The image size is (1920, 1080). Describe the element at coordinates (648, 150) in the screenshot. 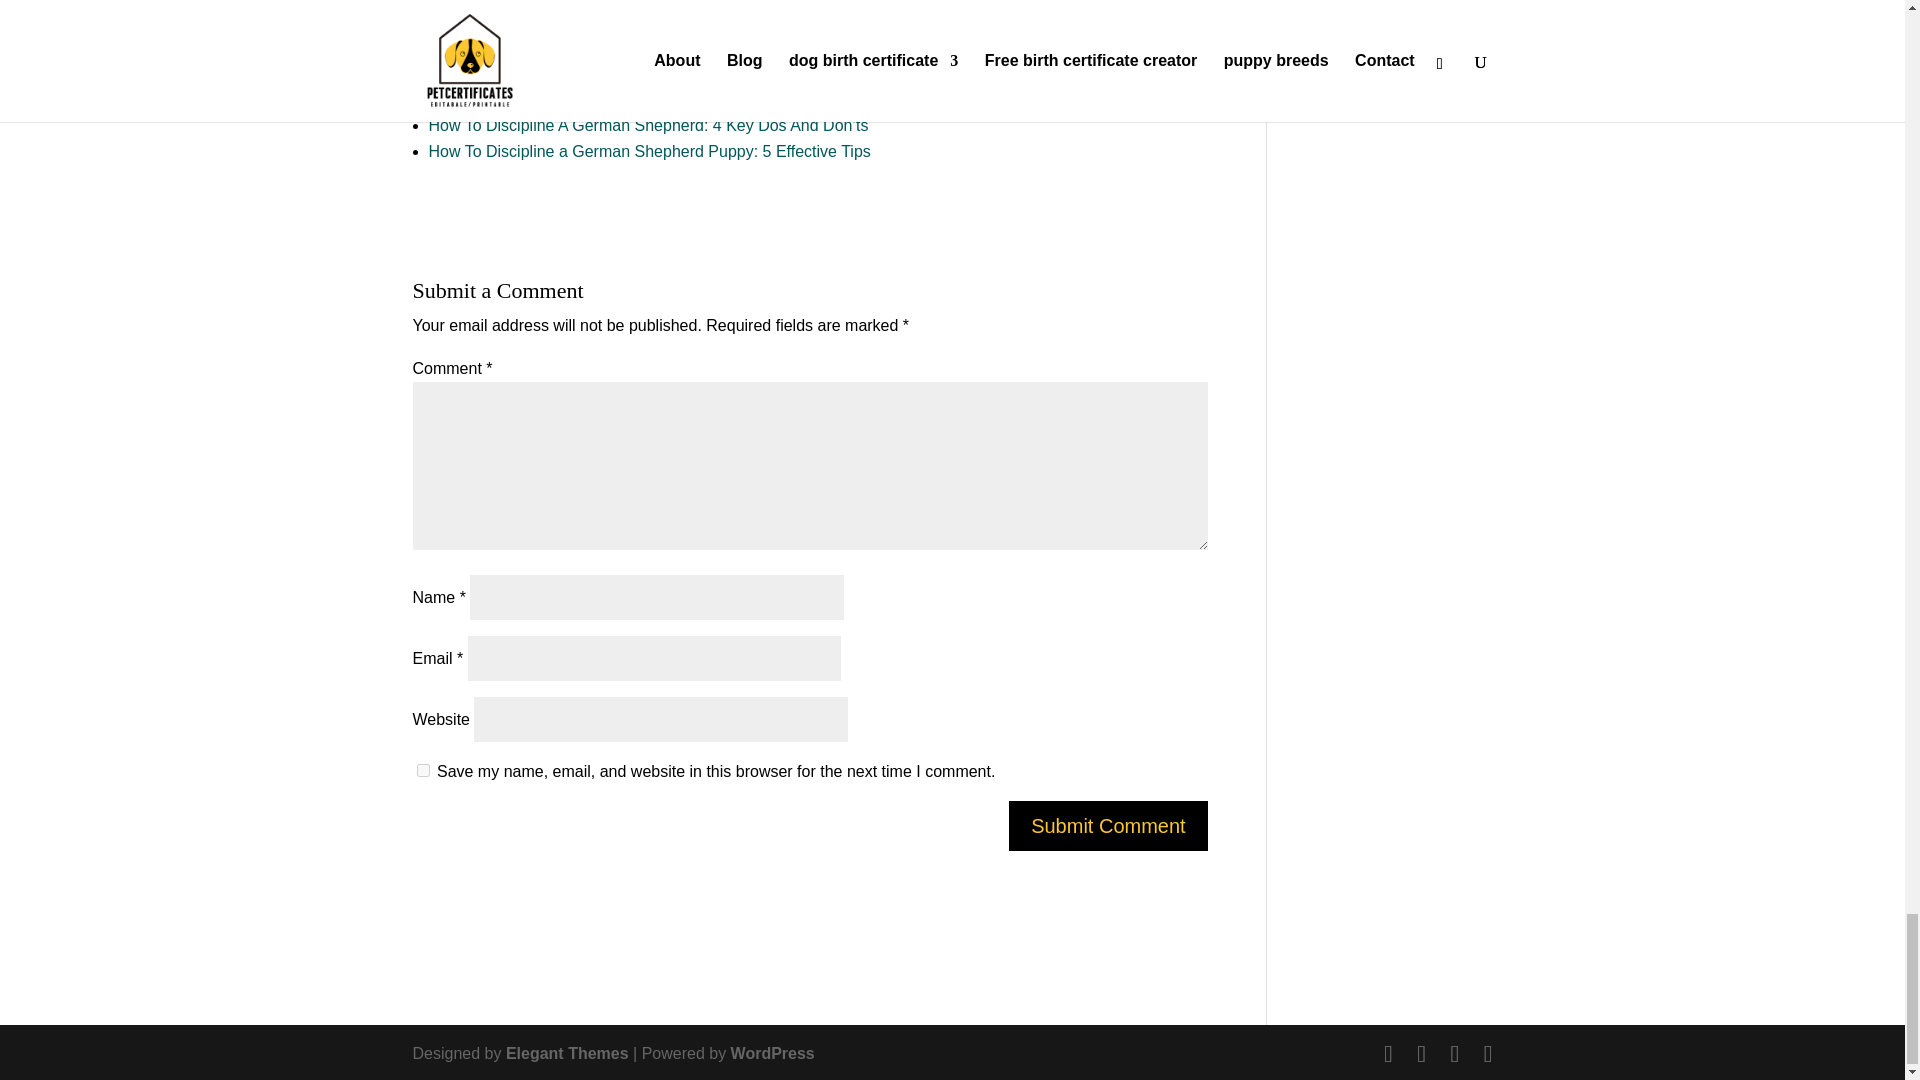

I see `How To Discipline a German Shepherd Puppy: 5 Effective Tips` at that location.